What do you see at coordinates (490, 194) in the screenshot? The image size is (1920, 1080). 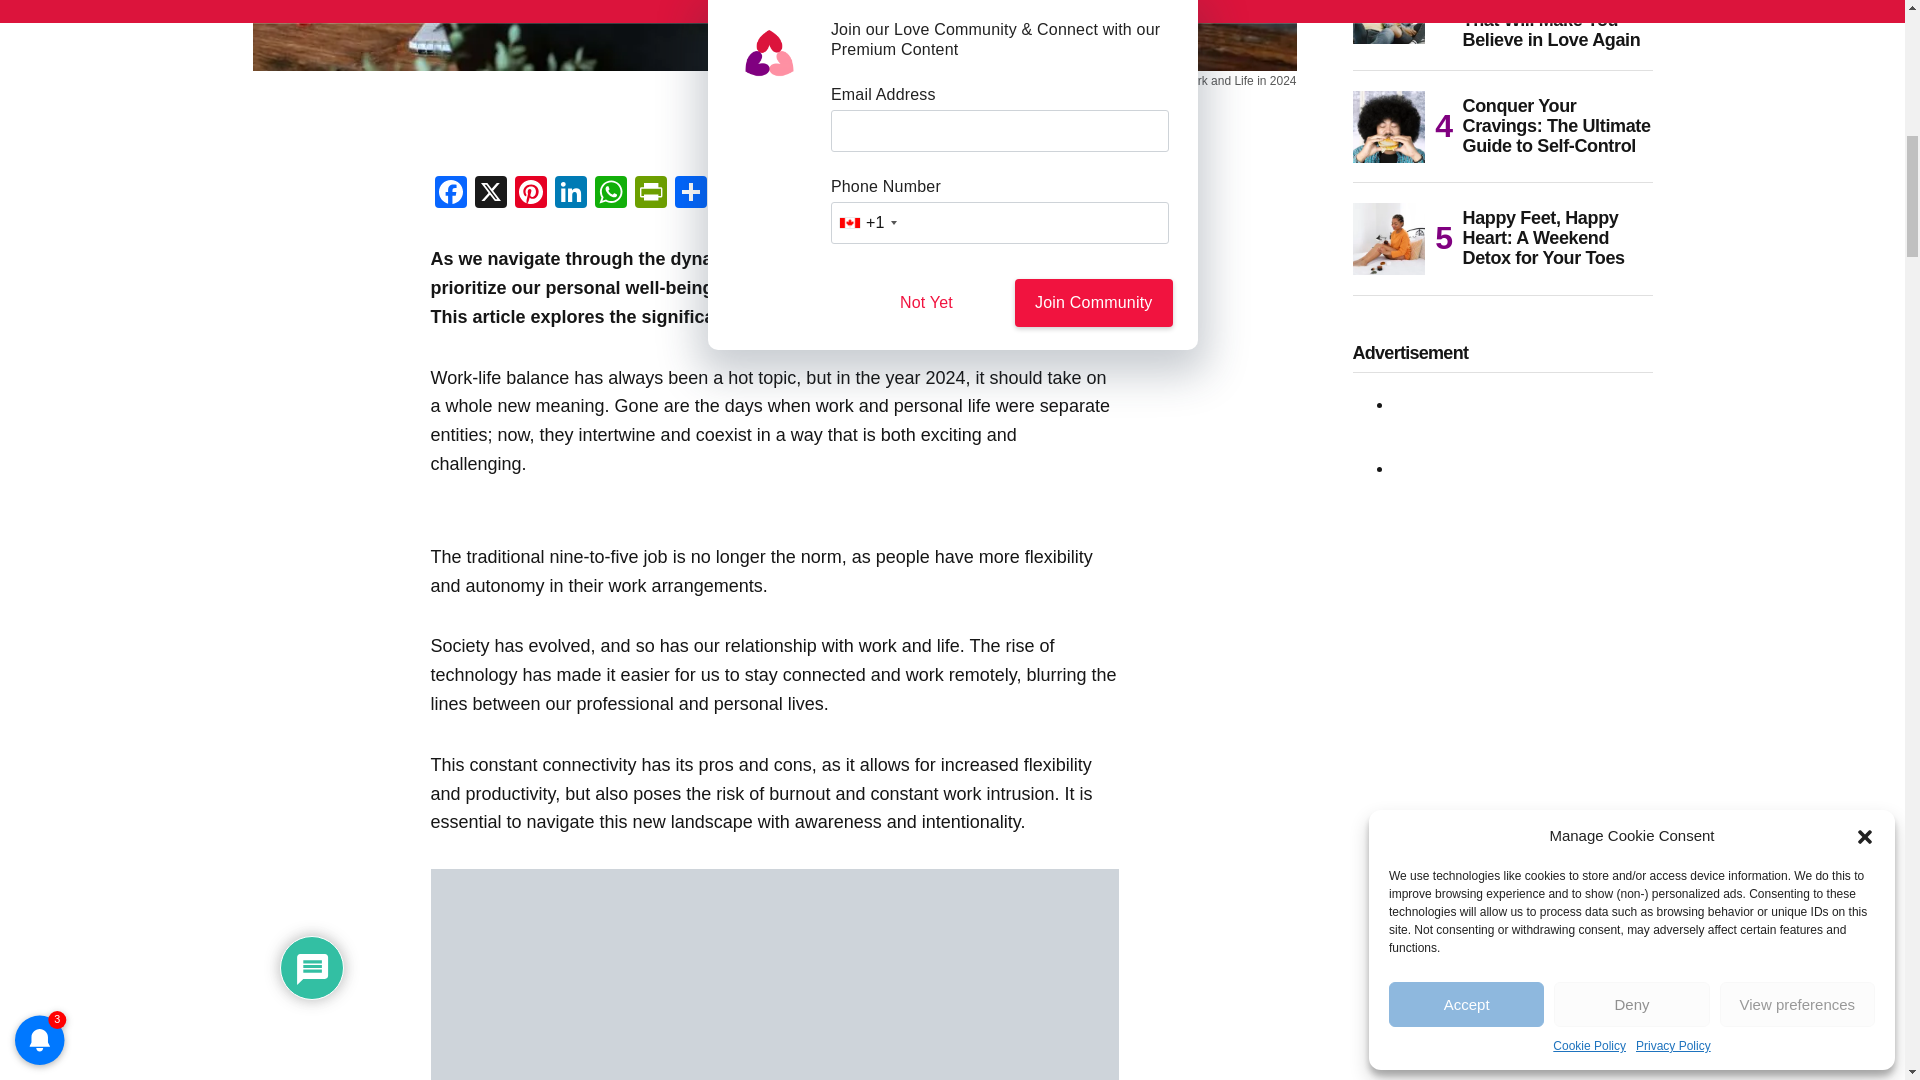 I see `X` at bounding box center [490, 194].